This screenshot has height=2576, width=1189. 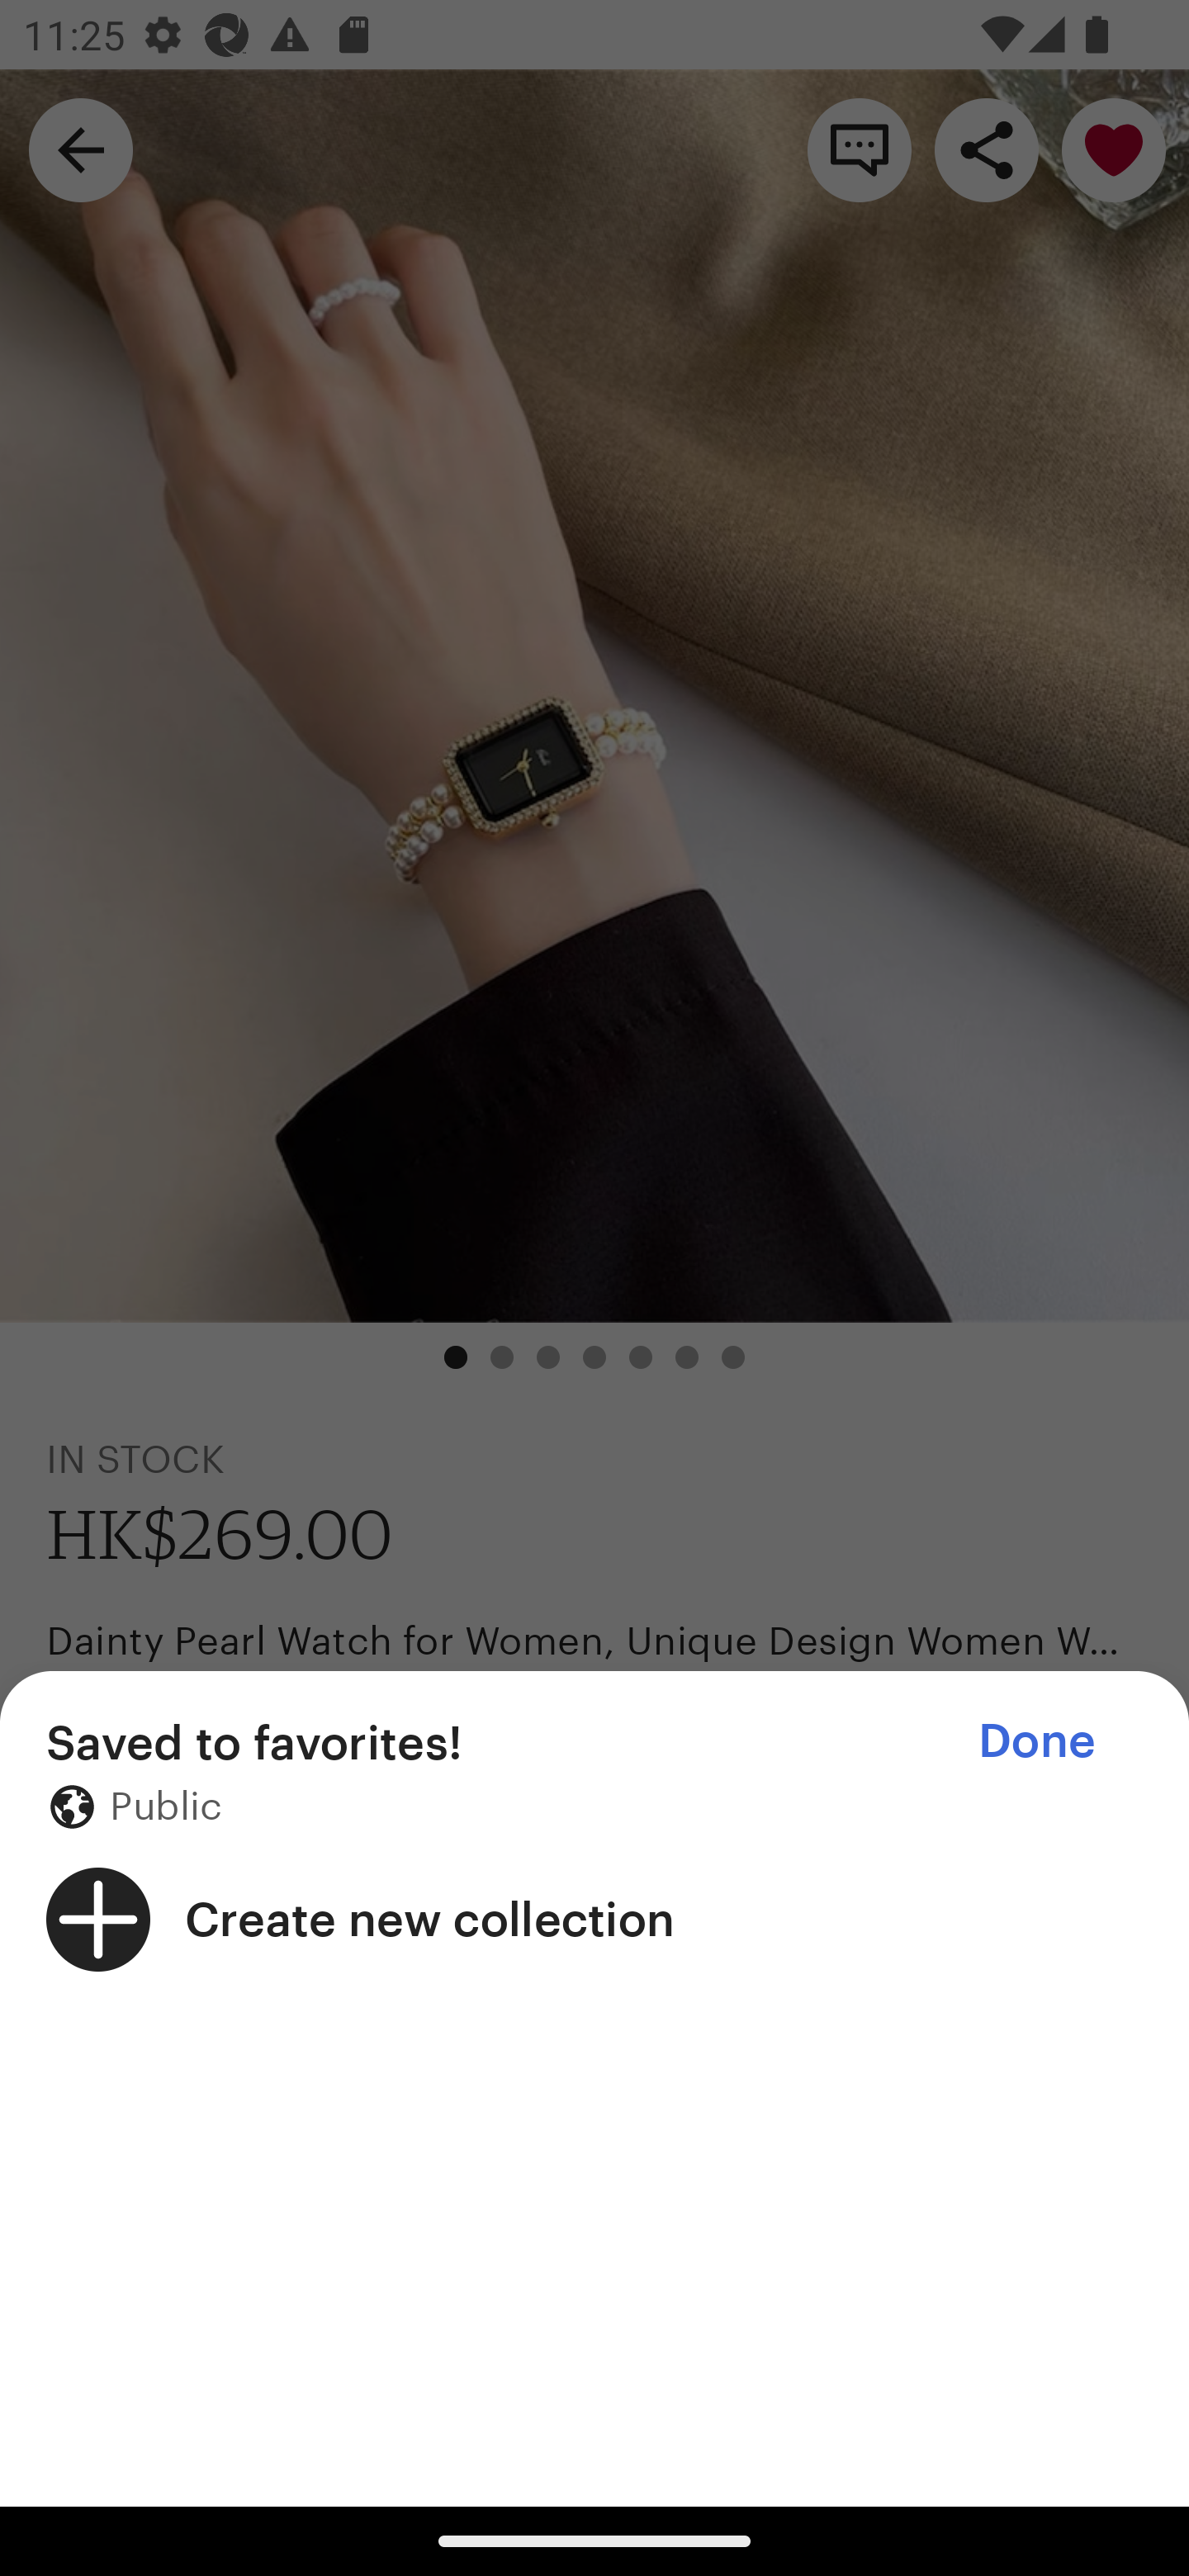 What do you see at coordinates (594, 1919) in the screenshot?
I see `Create new collection` at bounding box center [594, 1919].